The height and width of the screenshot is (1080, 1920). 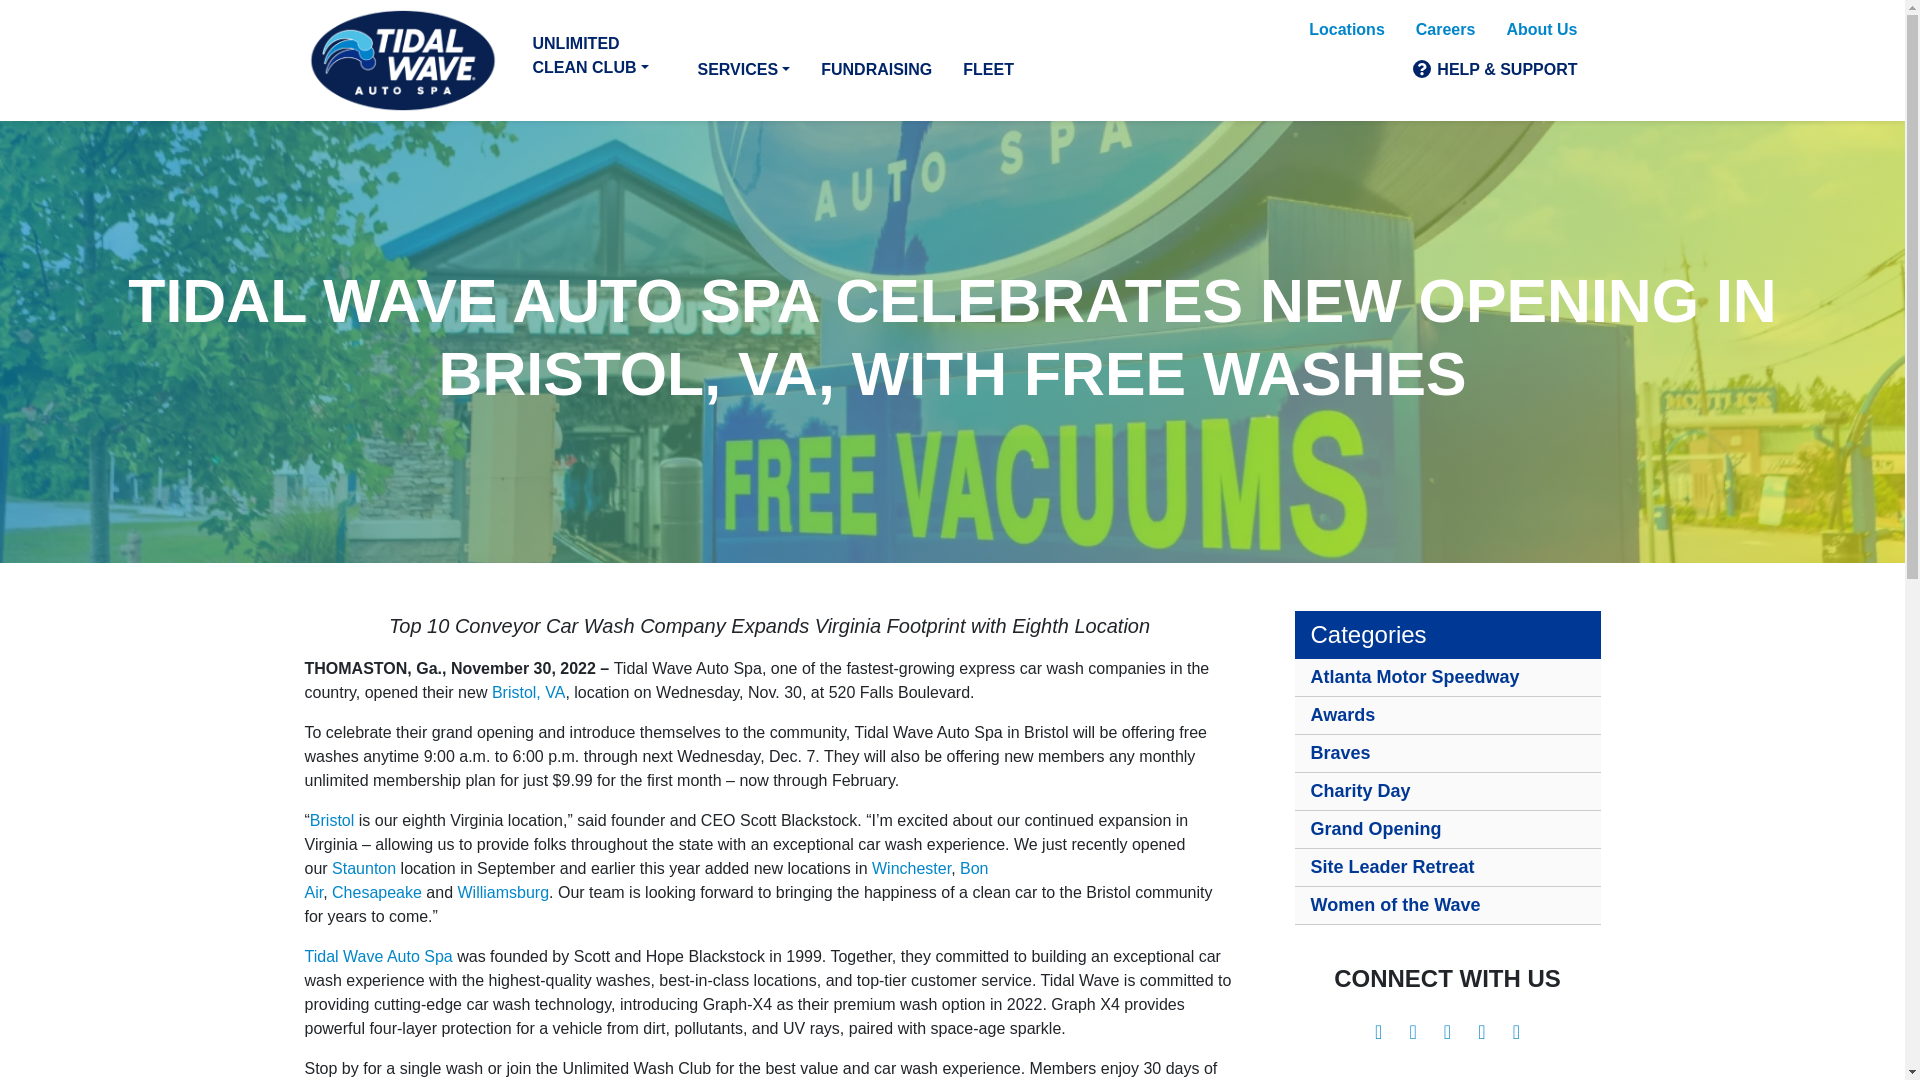 I want to click on UNLIMITED CLEAN CLUB, so click(x=598, y=55).